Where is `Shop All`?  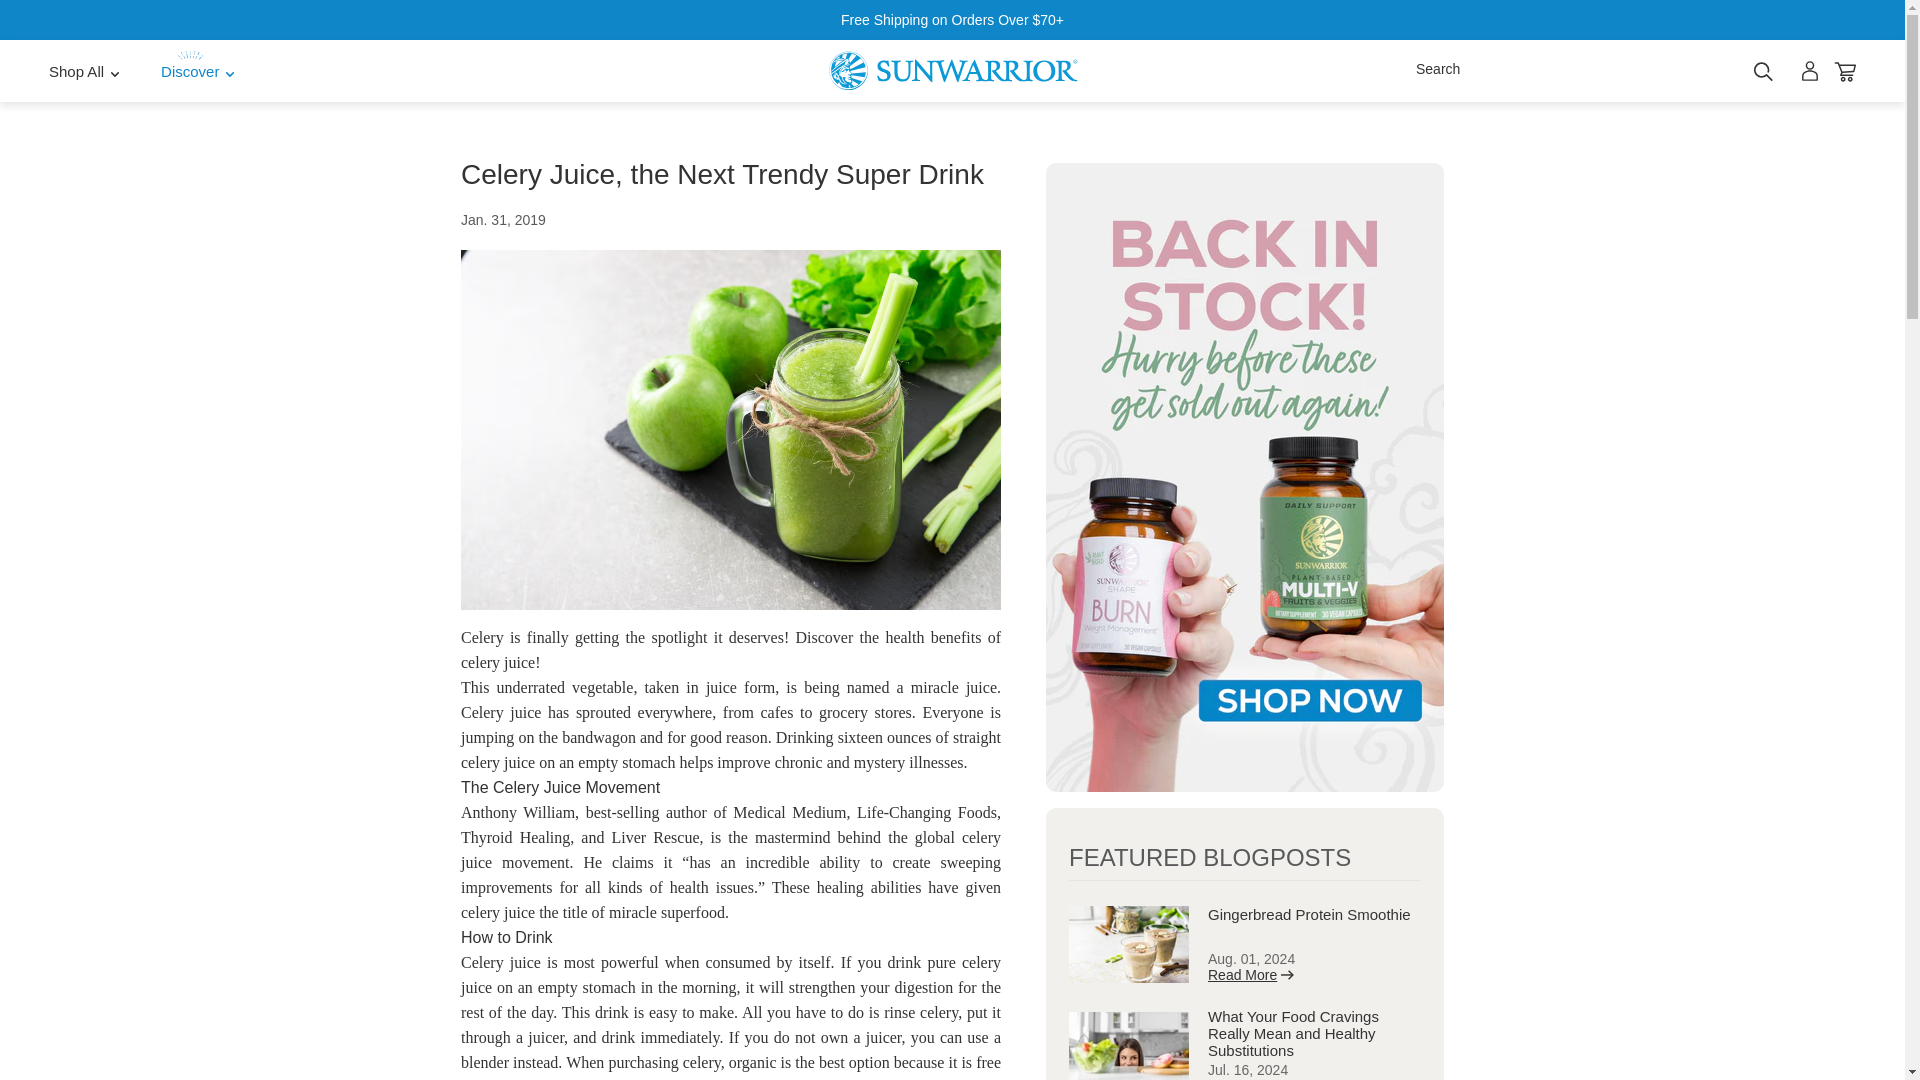
Shop All is located at coordinates (84, 70).